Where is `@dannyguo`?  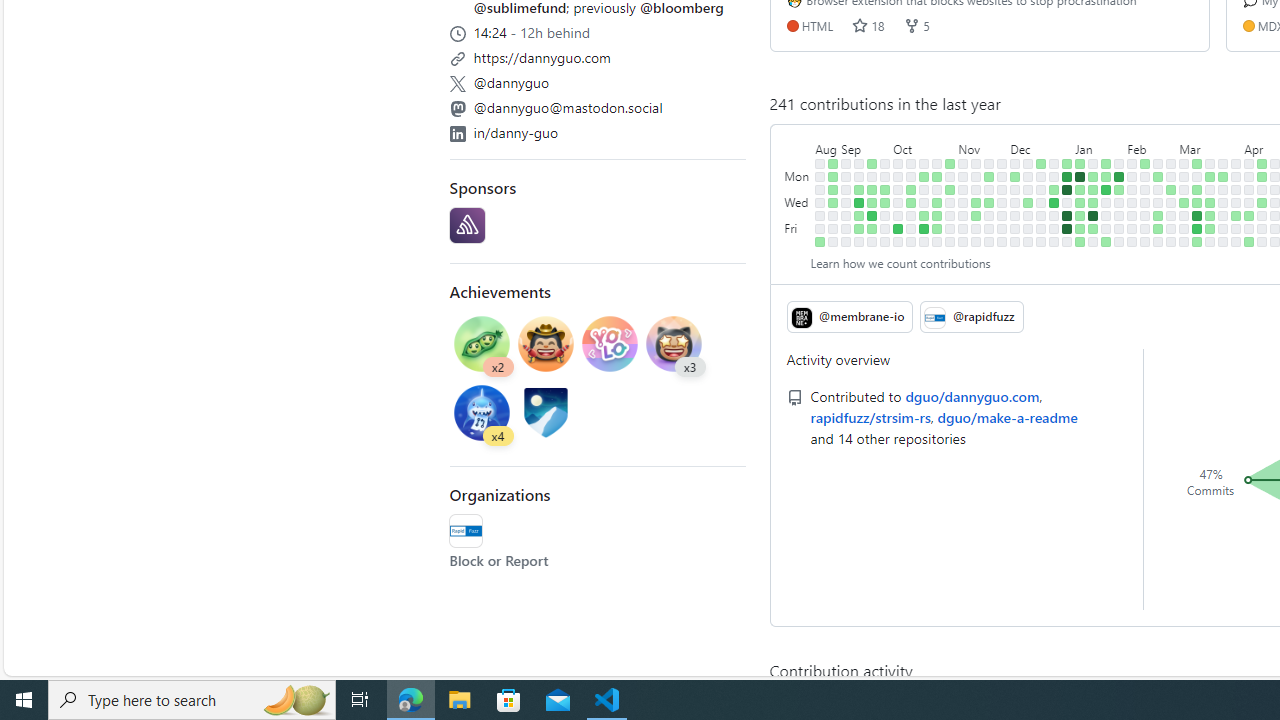 @dannyguo is located at coordinates (598, 80).